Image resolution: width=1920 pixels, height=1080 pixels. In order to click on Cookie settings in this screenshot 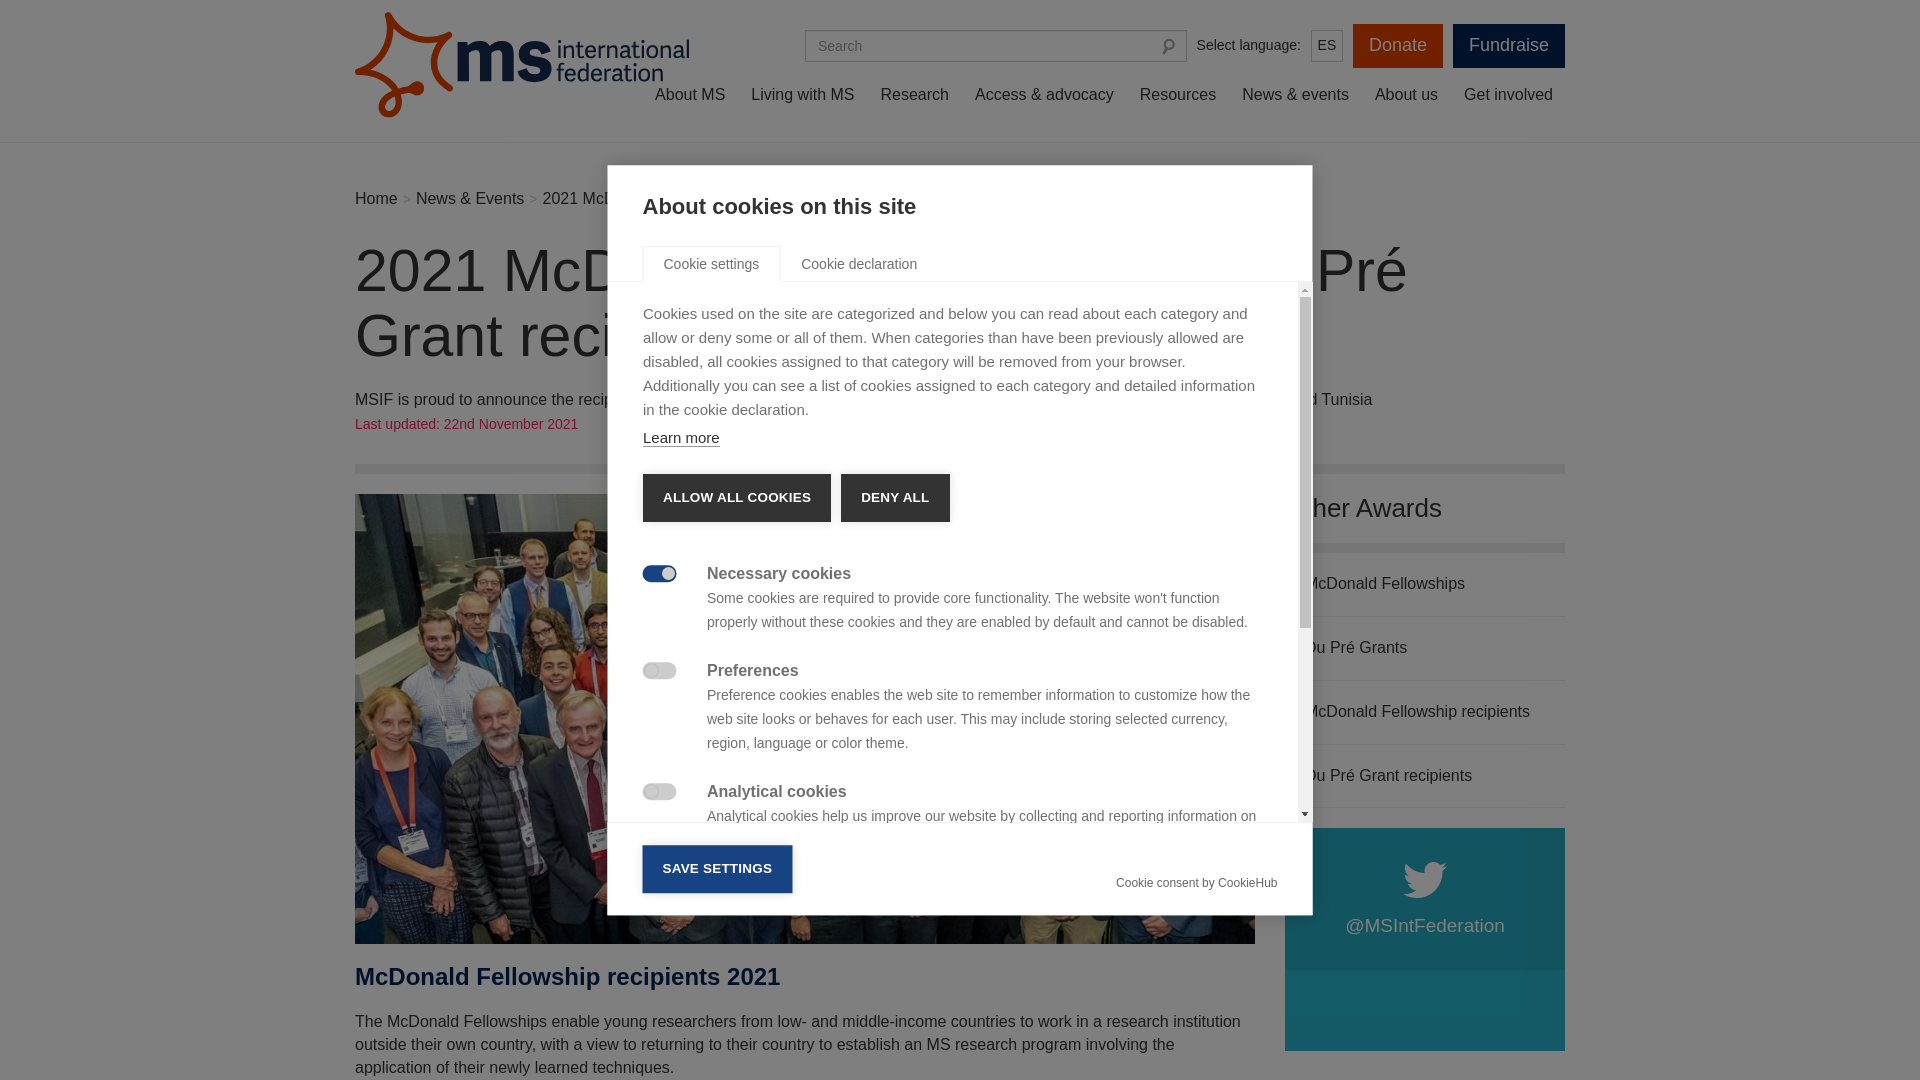, I will do `click(710, 264)`.